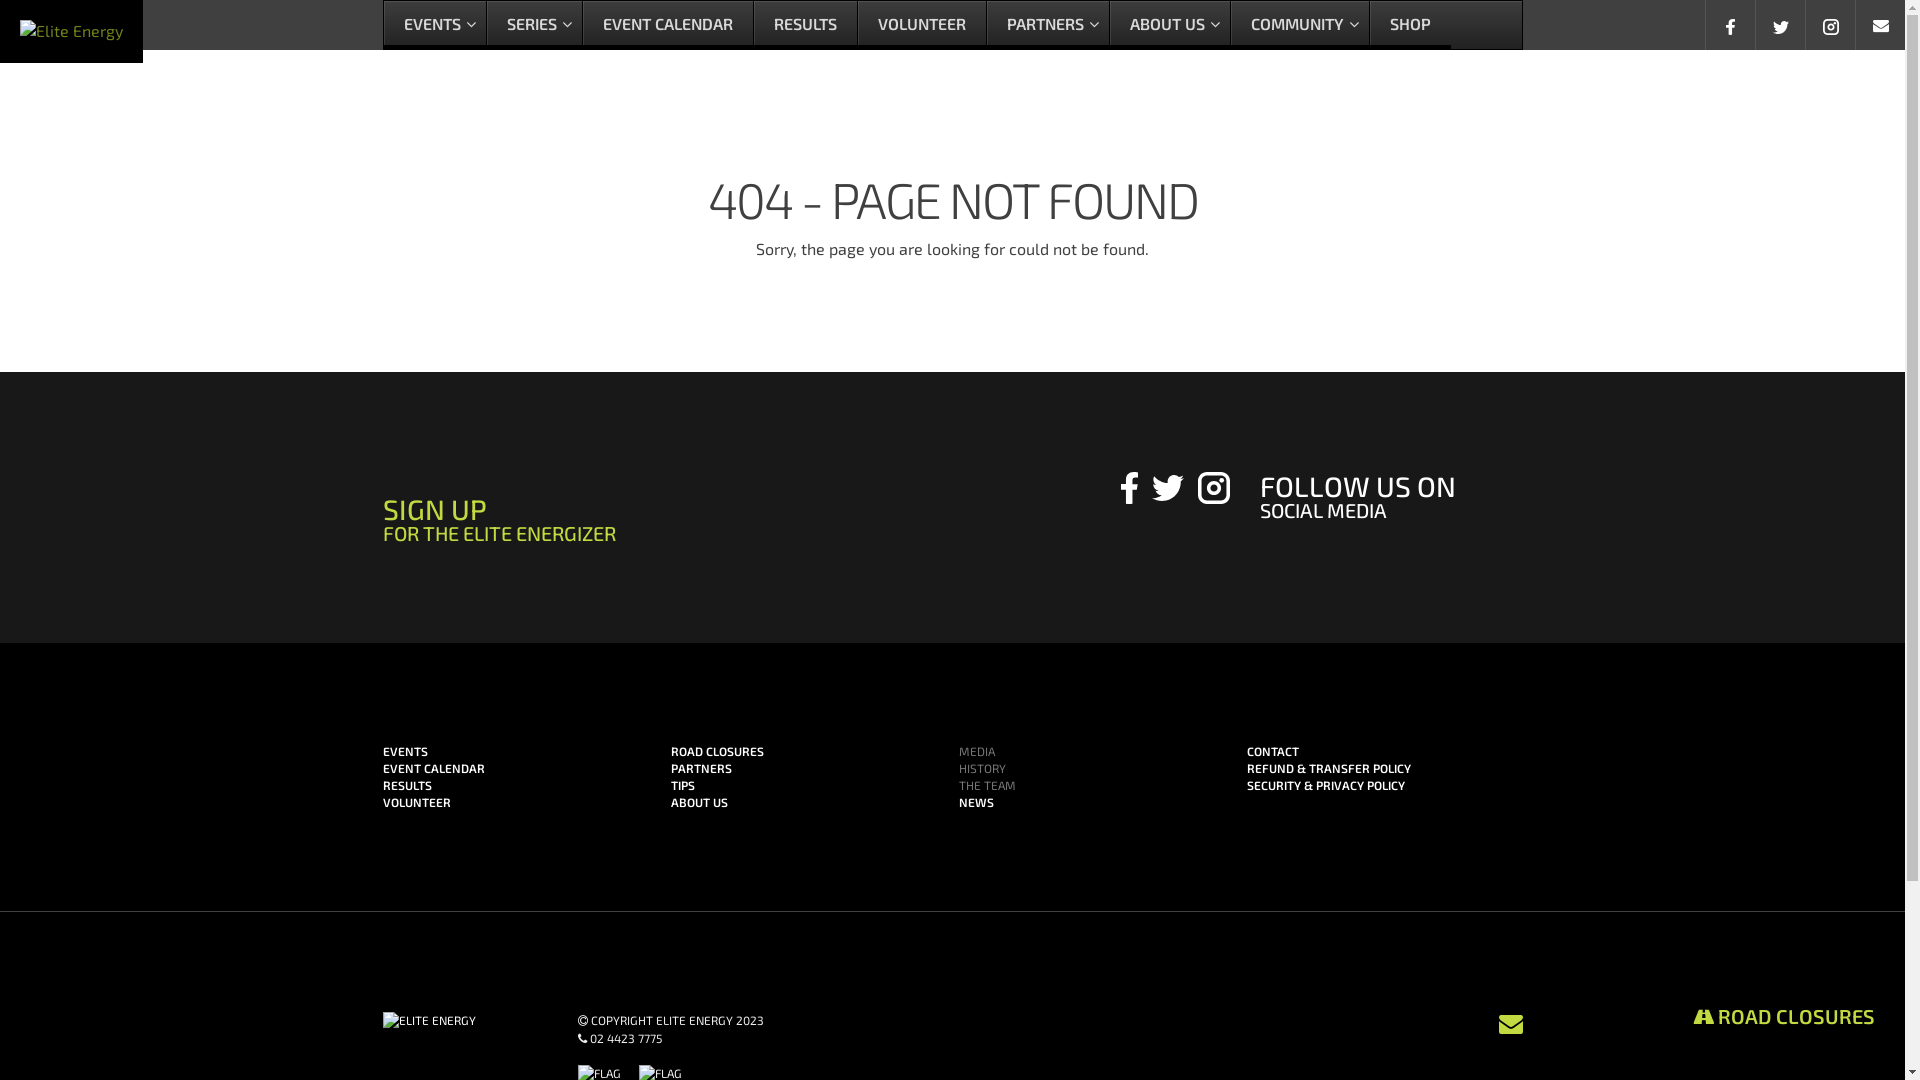  What do you see at coordinates (920, 26) in the screenshot?
I see `VOLUNTEER` at bounding box center [920, 26].